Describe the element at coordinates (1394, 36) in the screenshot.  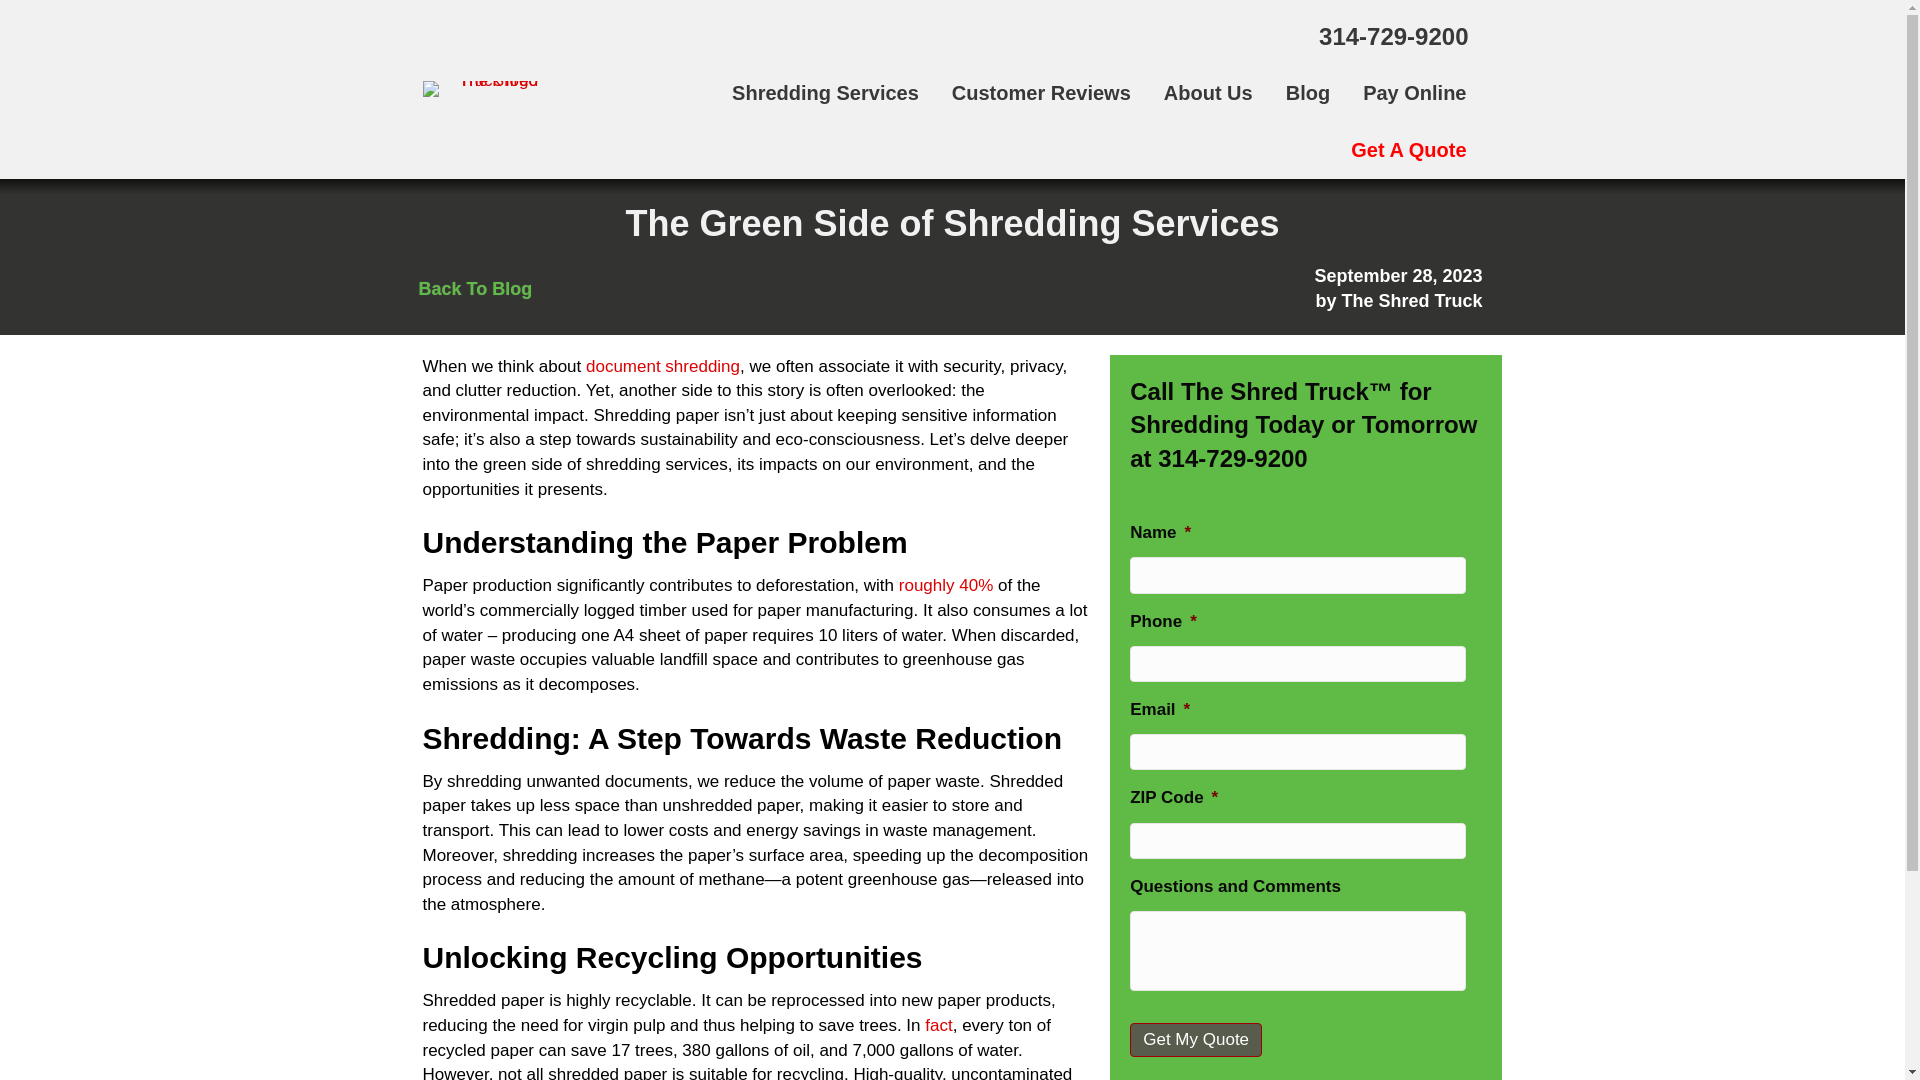
I see `314-729-9200` at that location.